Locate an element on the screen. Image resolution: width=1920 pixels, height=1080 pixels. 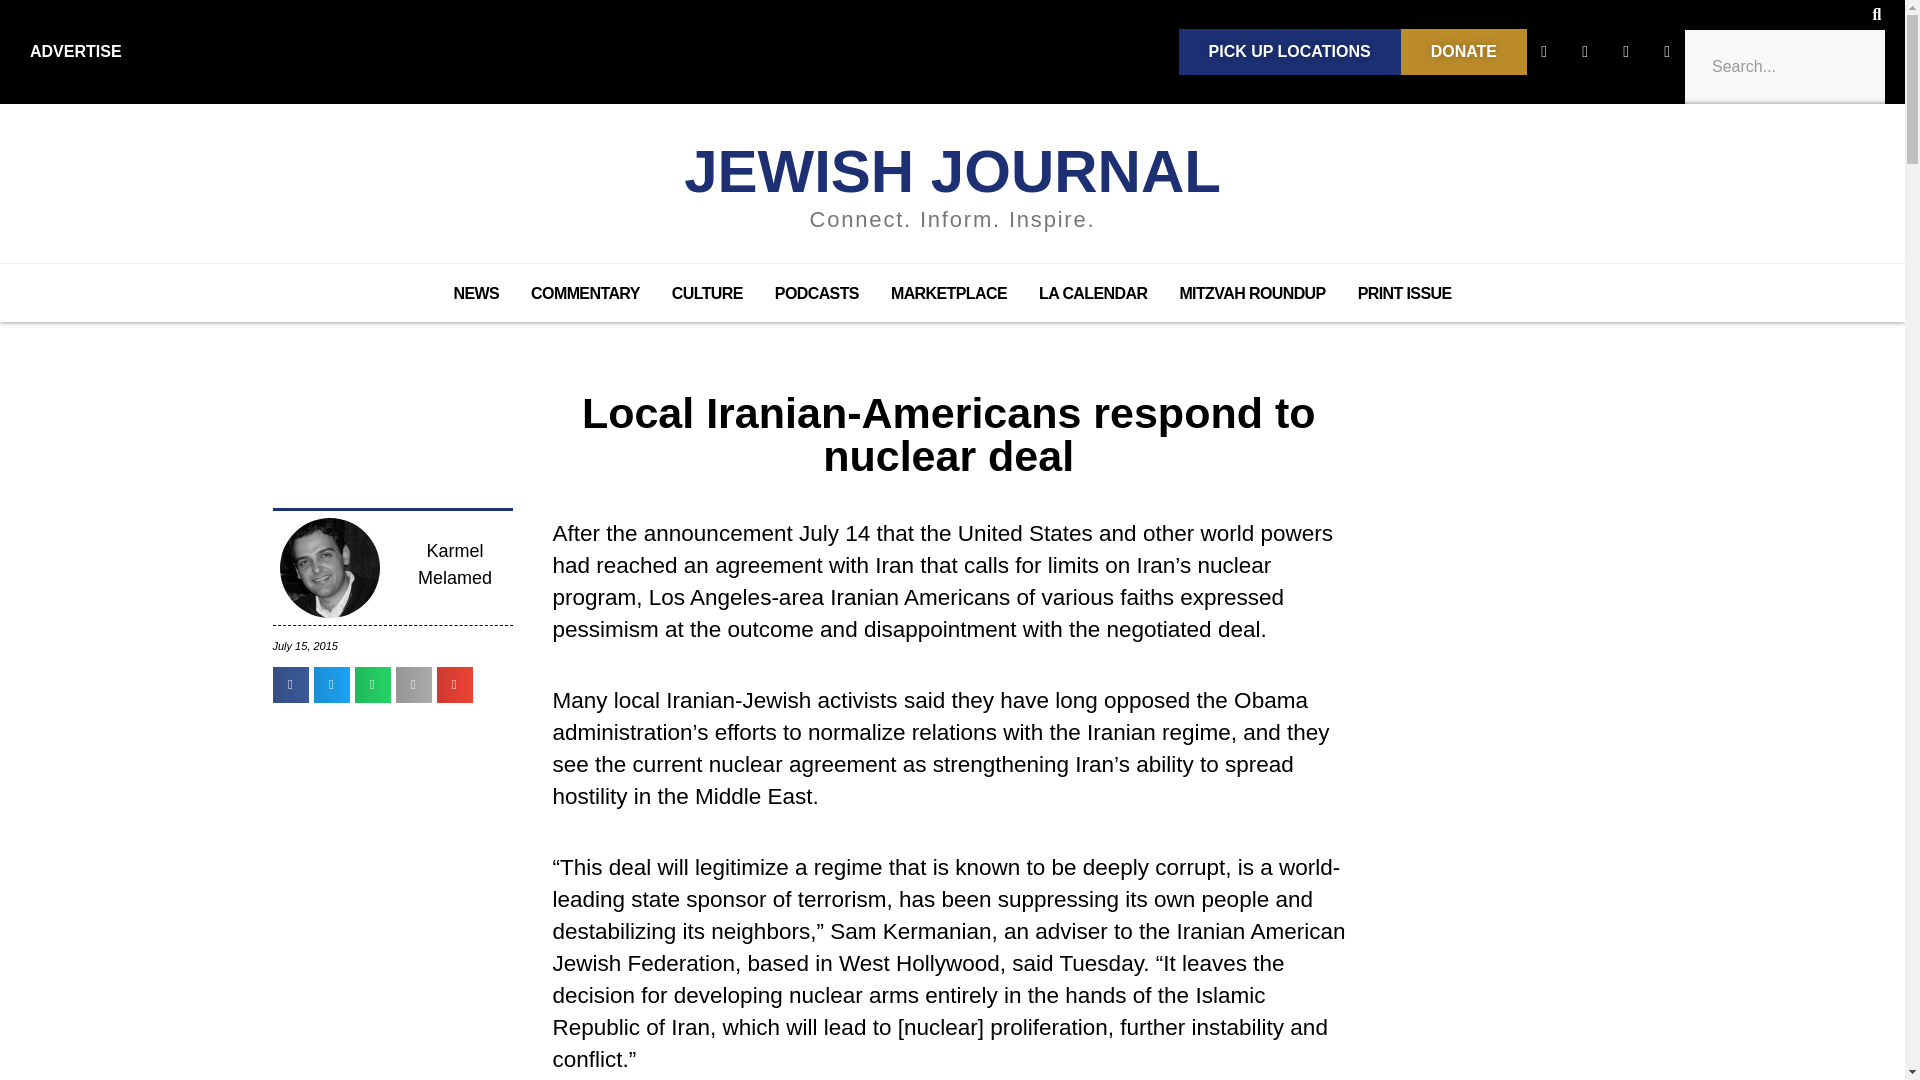
NEWS is located at coordinates (476, 293).